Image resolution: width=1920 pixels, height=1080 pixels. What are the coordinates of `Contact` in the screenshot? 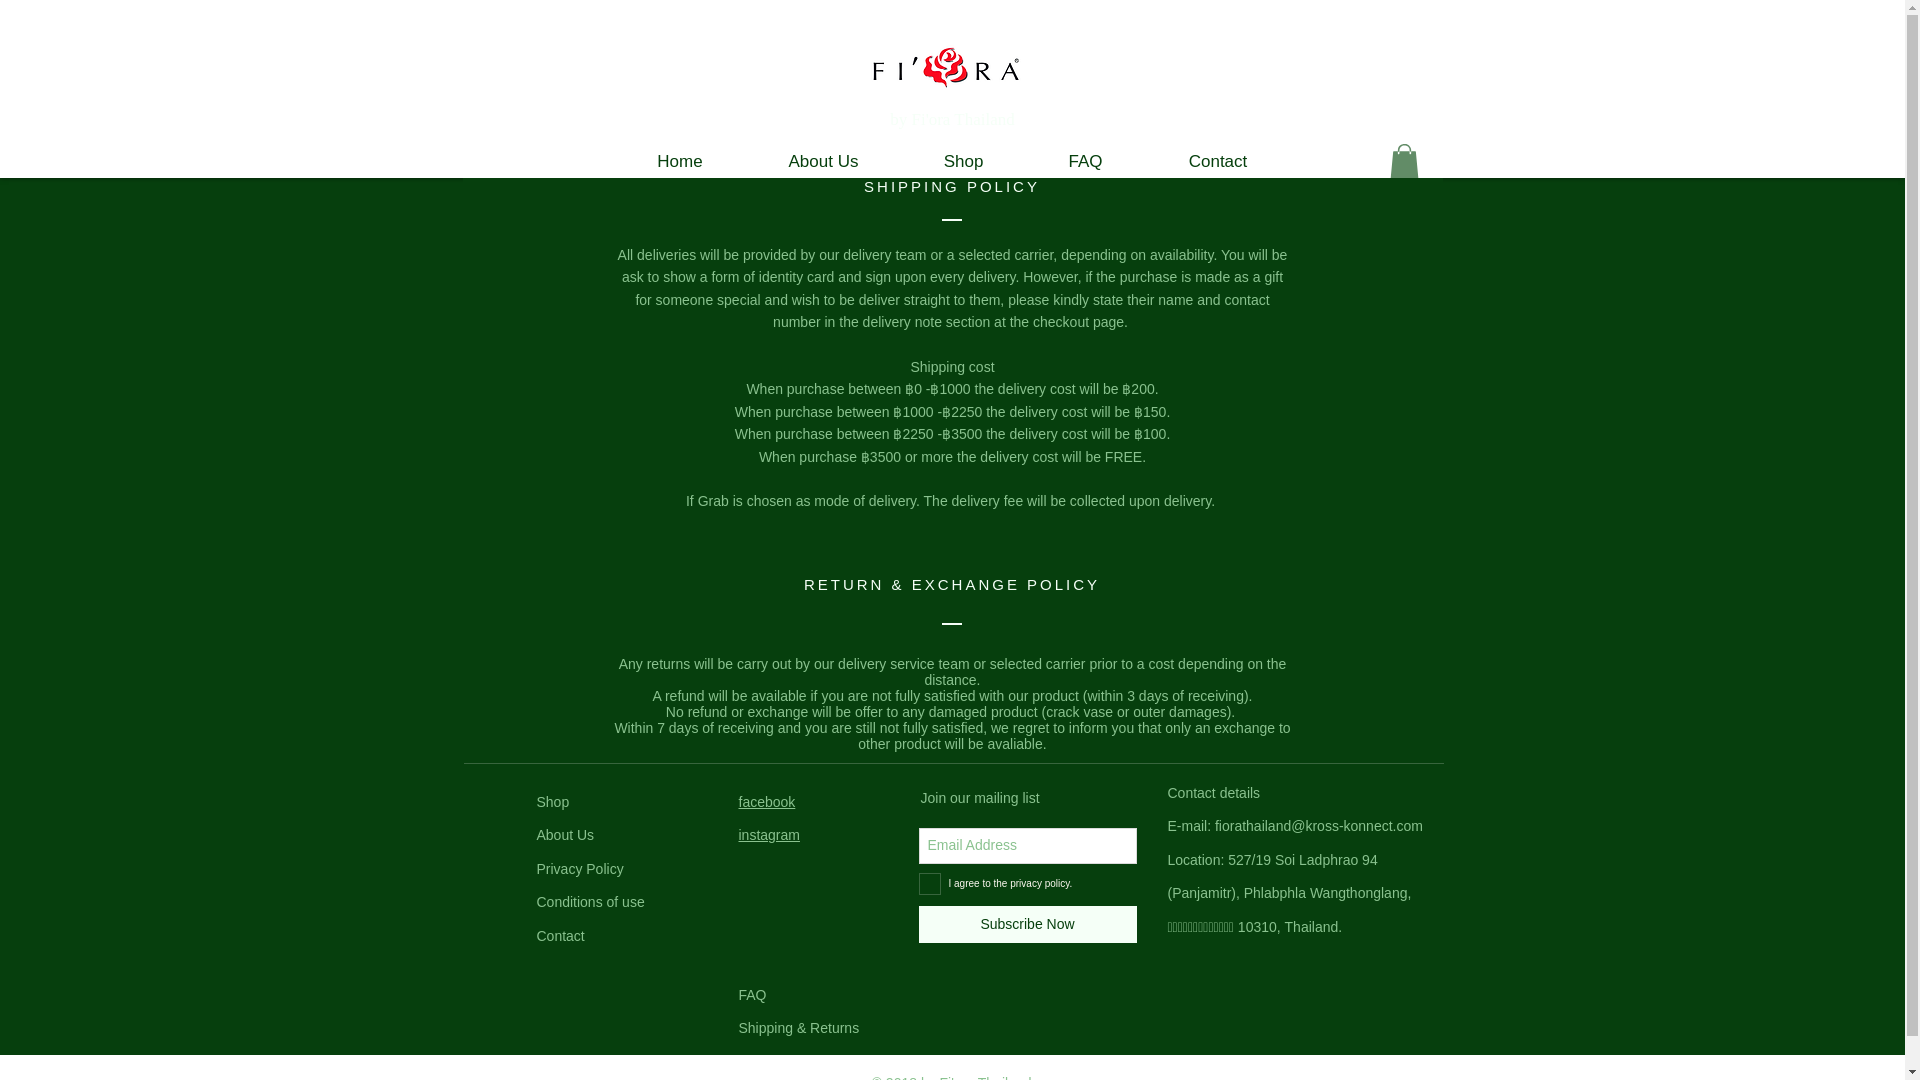 It's located at (559, 935).